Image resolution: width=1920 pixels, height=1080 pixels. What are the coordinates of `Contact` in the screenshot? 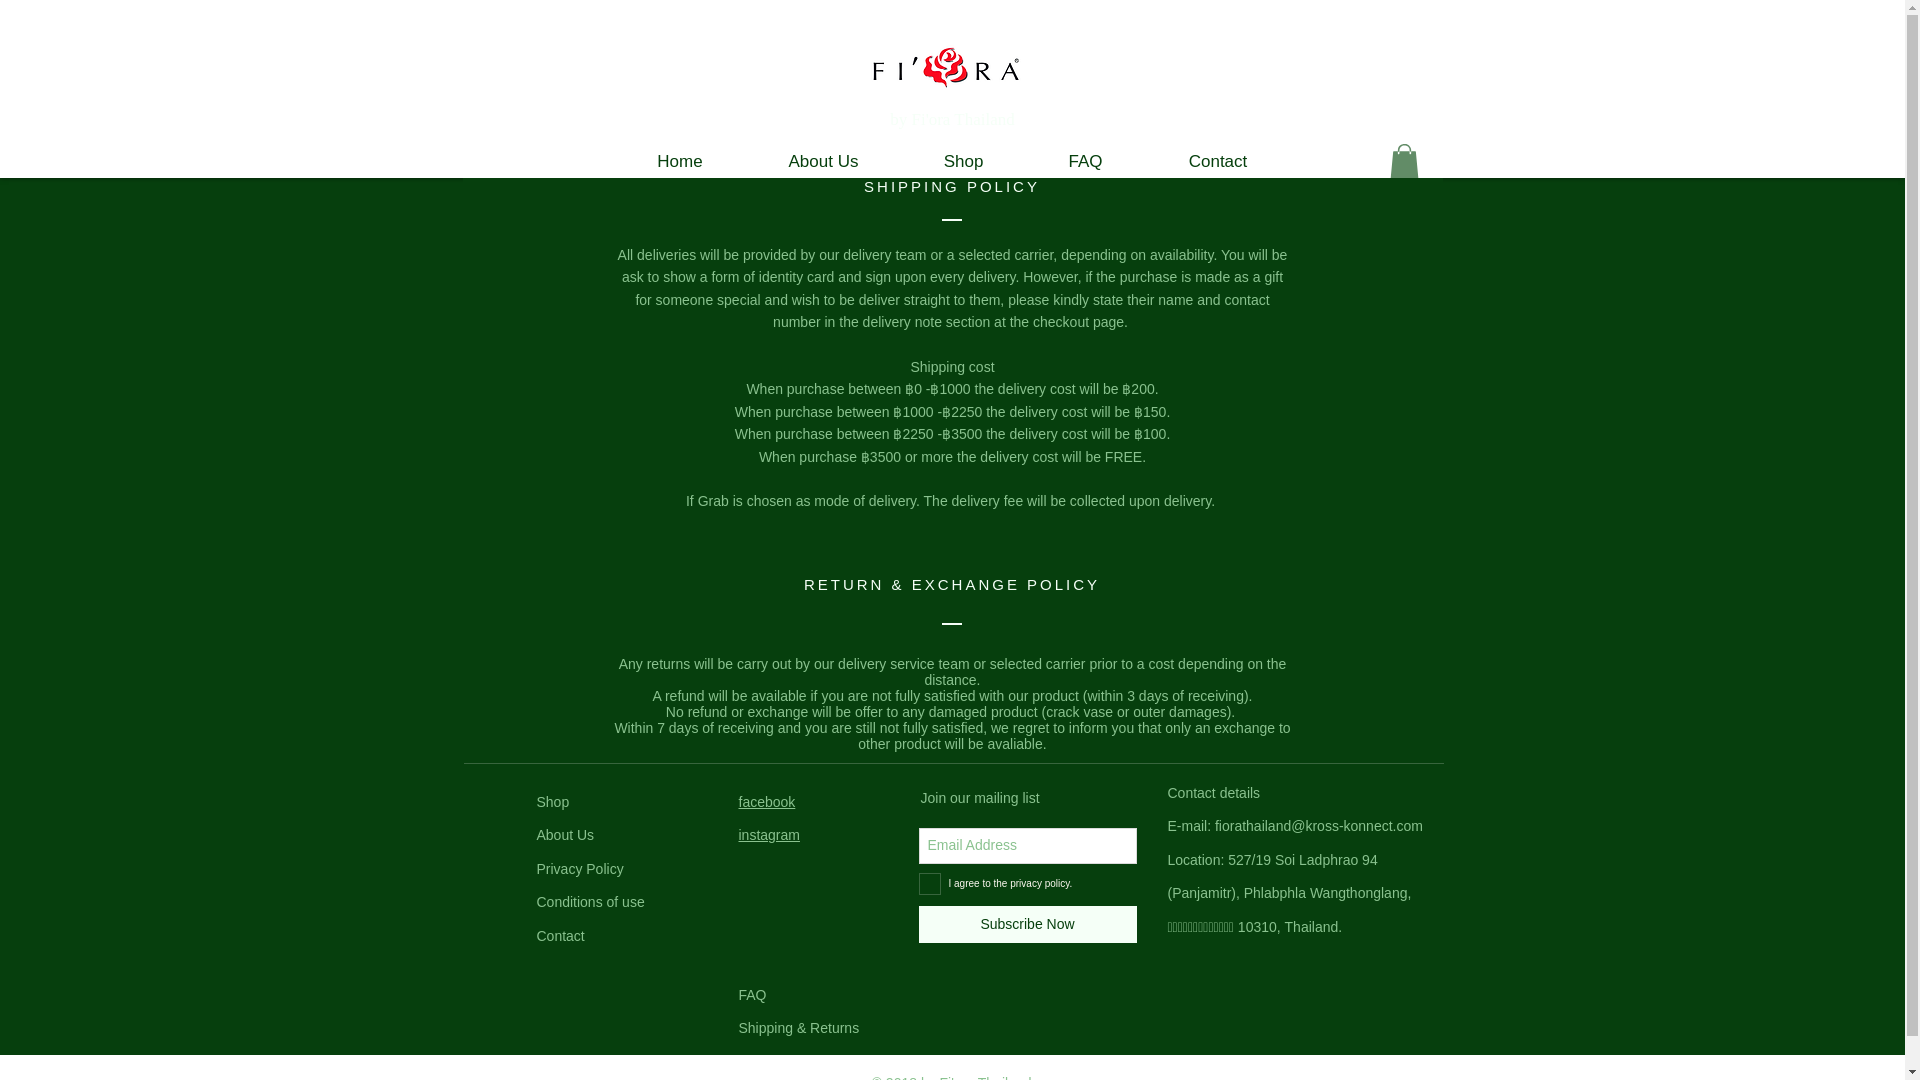 It's located at (559, 935).